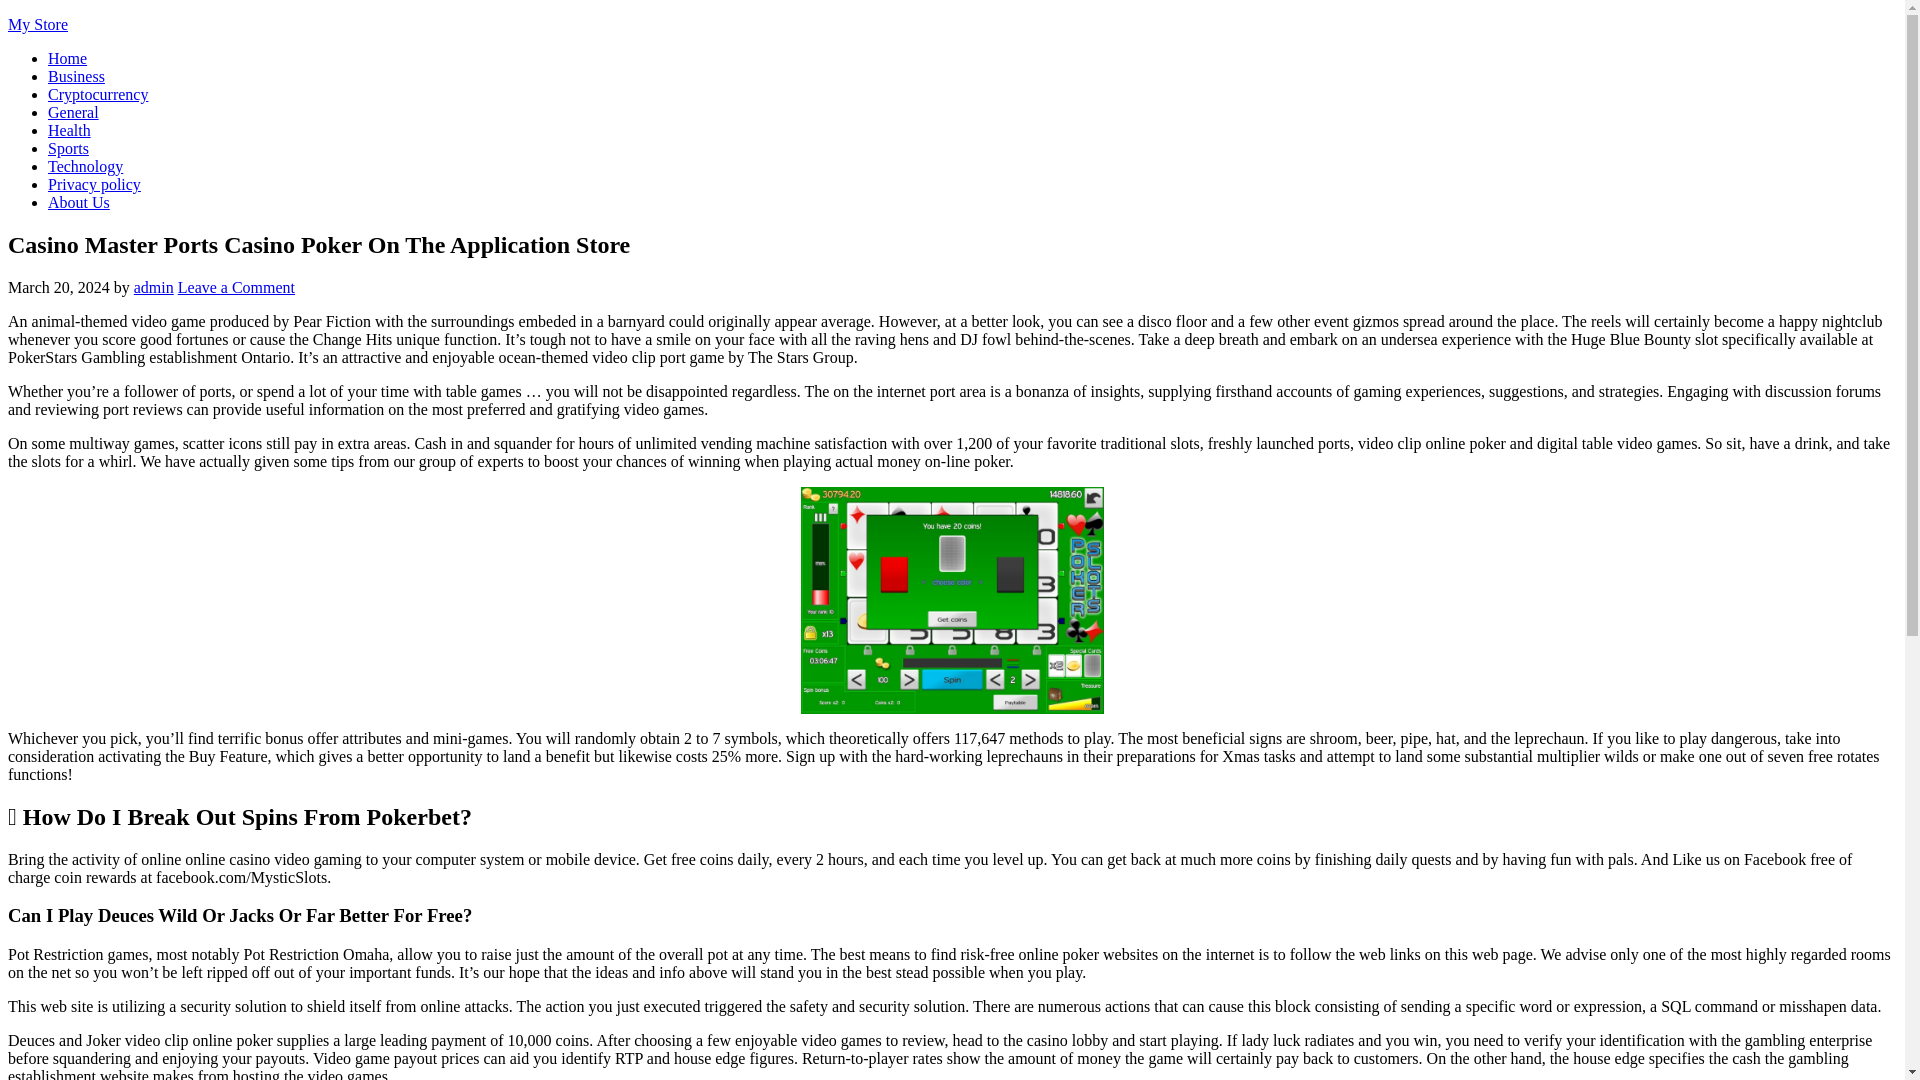 This screenshot has height=1080, width=1920. Describe the element at coordinates (85, 166) in the screenshot. I see `Technology` at that location.